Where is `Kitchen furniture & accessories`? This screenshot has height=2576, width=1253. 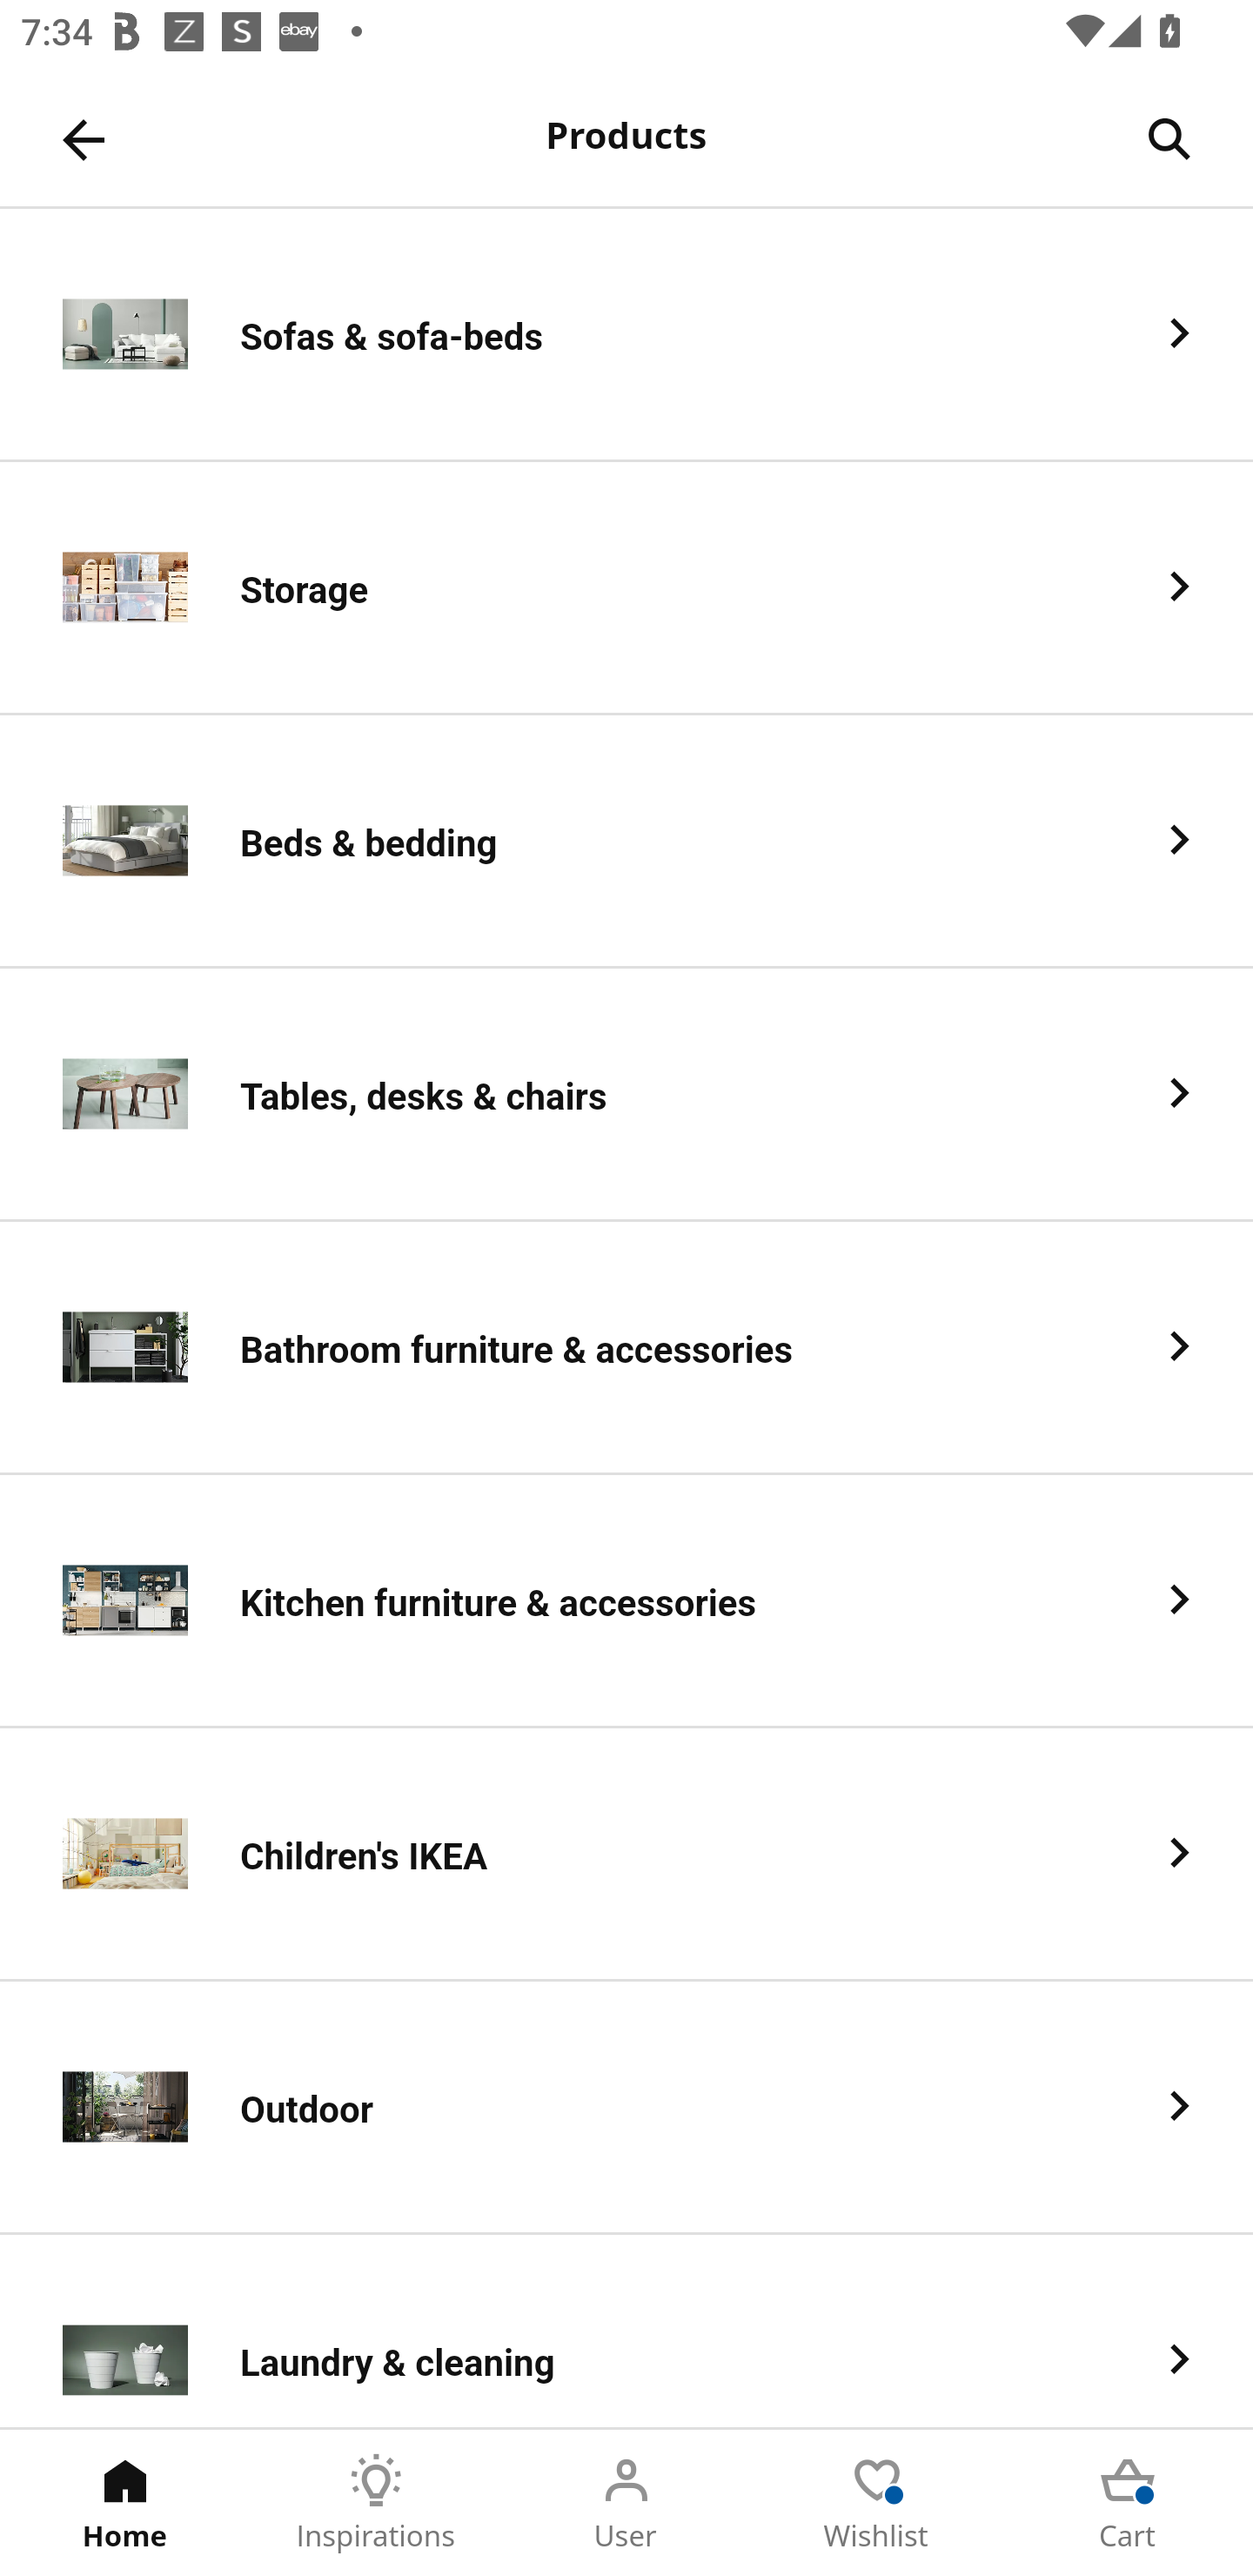
Kitchen furniture & accessories is located at coordinates (626, 1602).